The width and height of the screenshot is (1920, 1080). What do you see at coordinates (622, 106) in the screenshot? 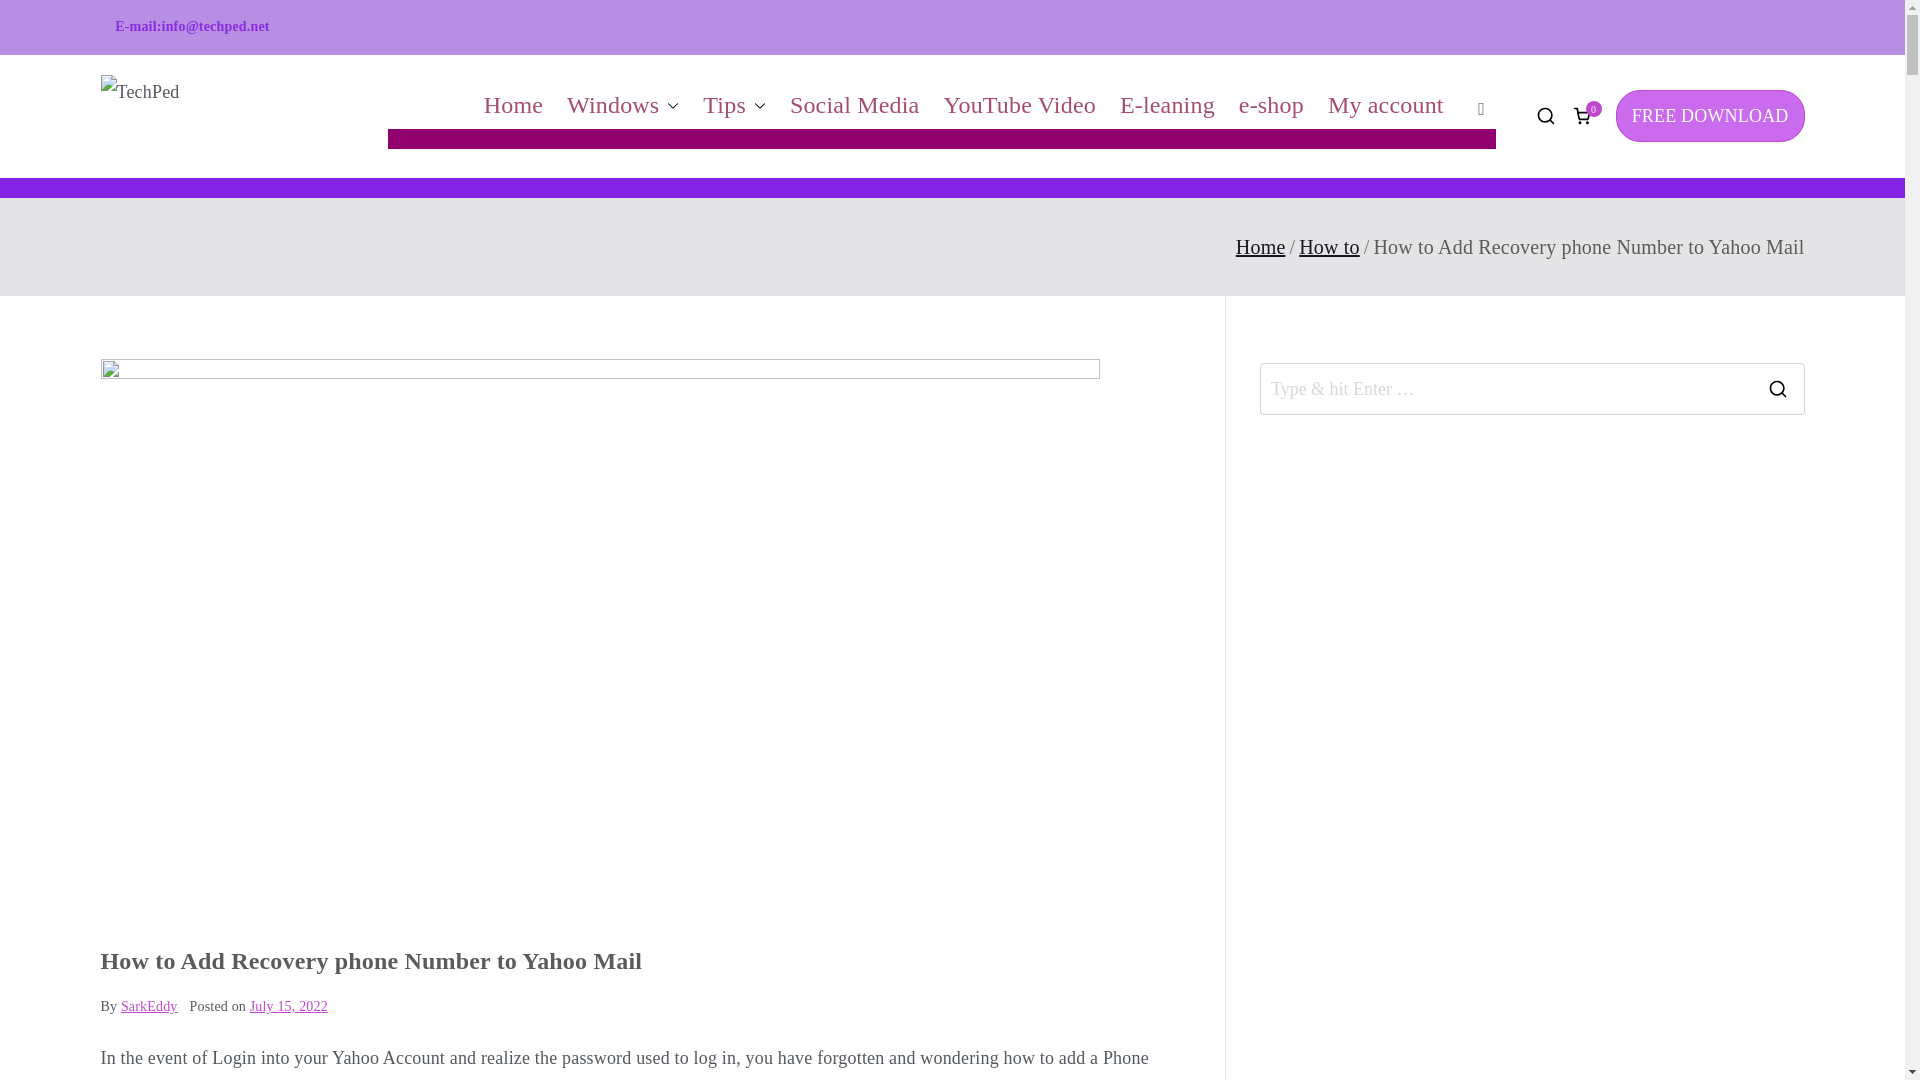
I see `Windows` at bounding box center [622, 106].